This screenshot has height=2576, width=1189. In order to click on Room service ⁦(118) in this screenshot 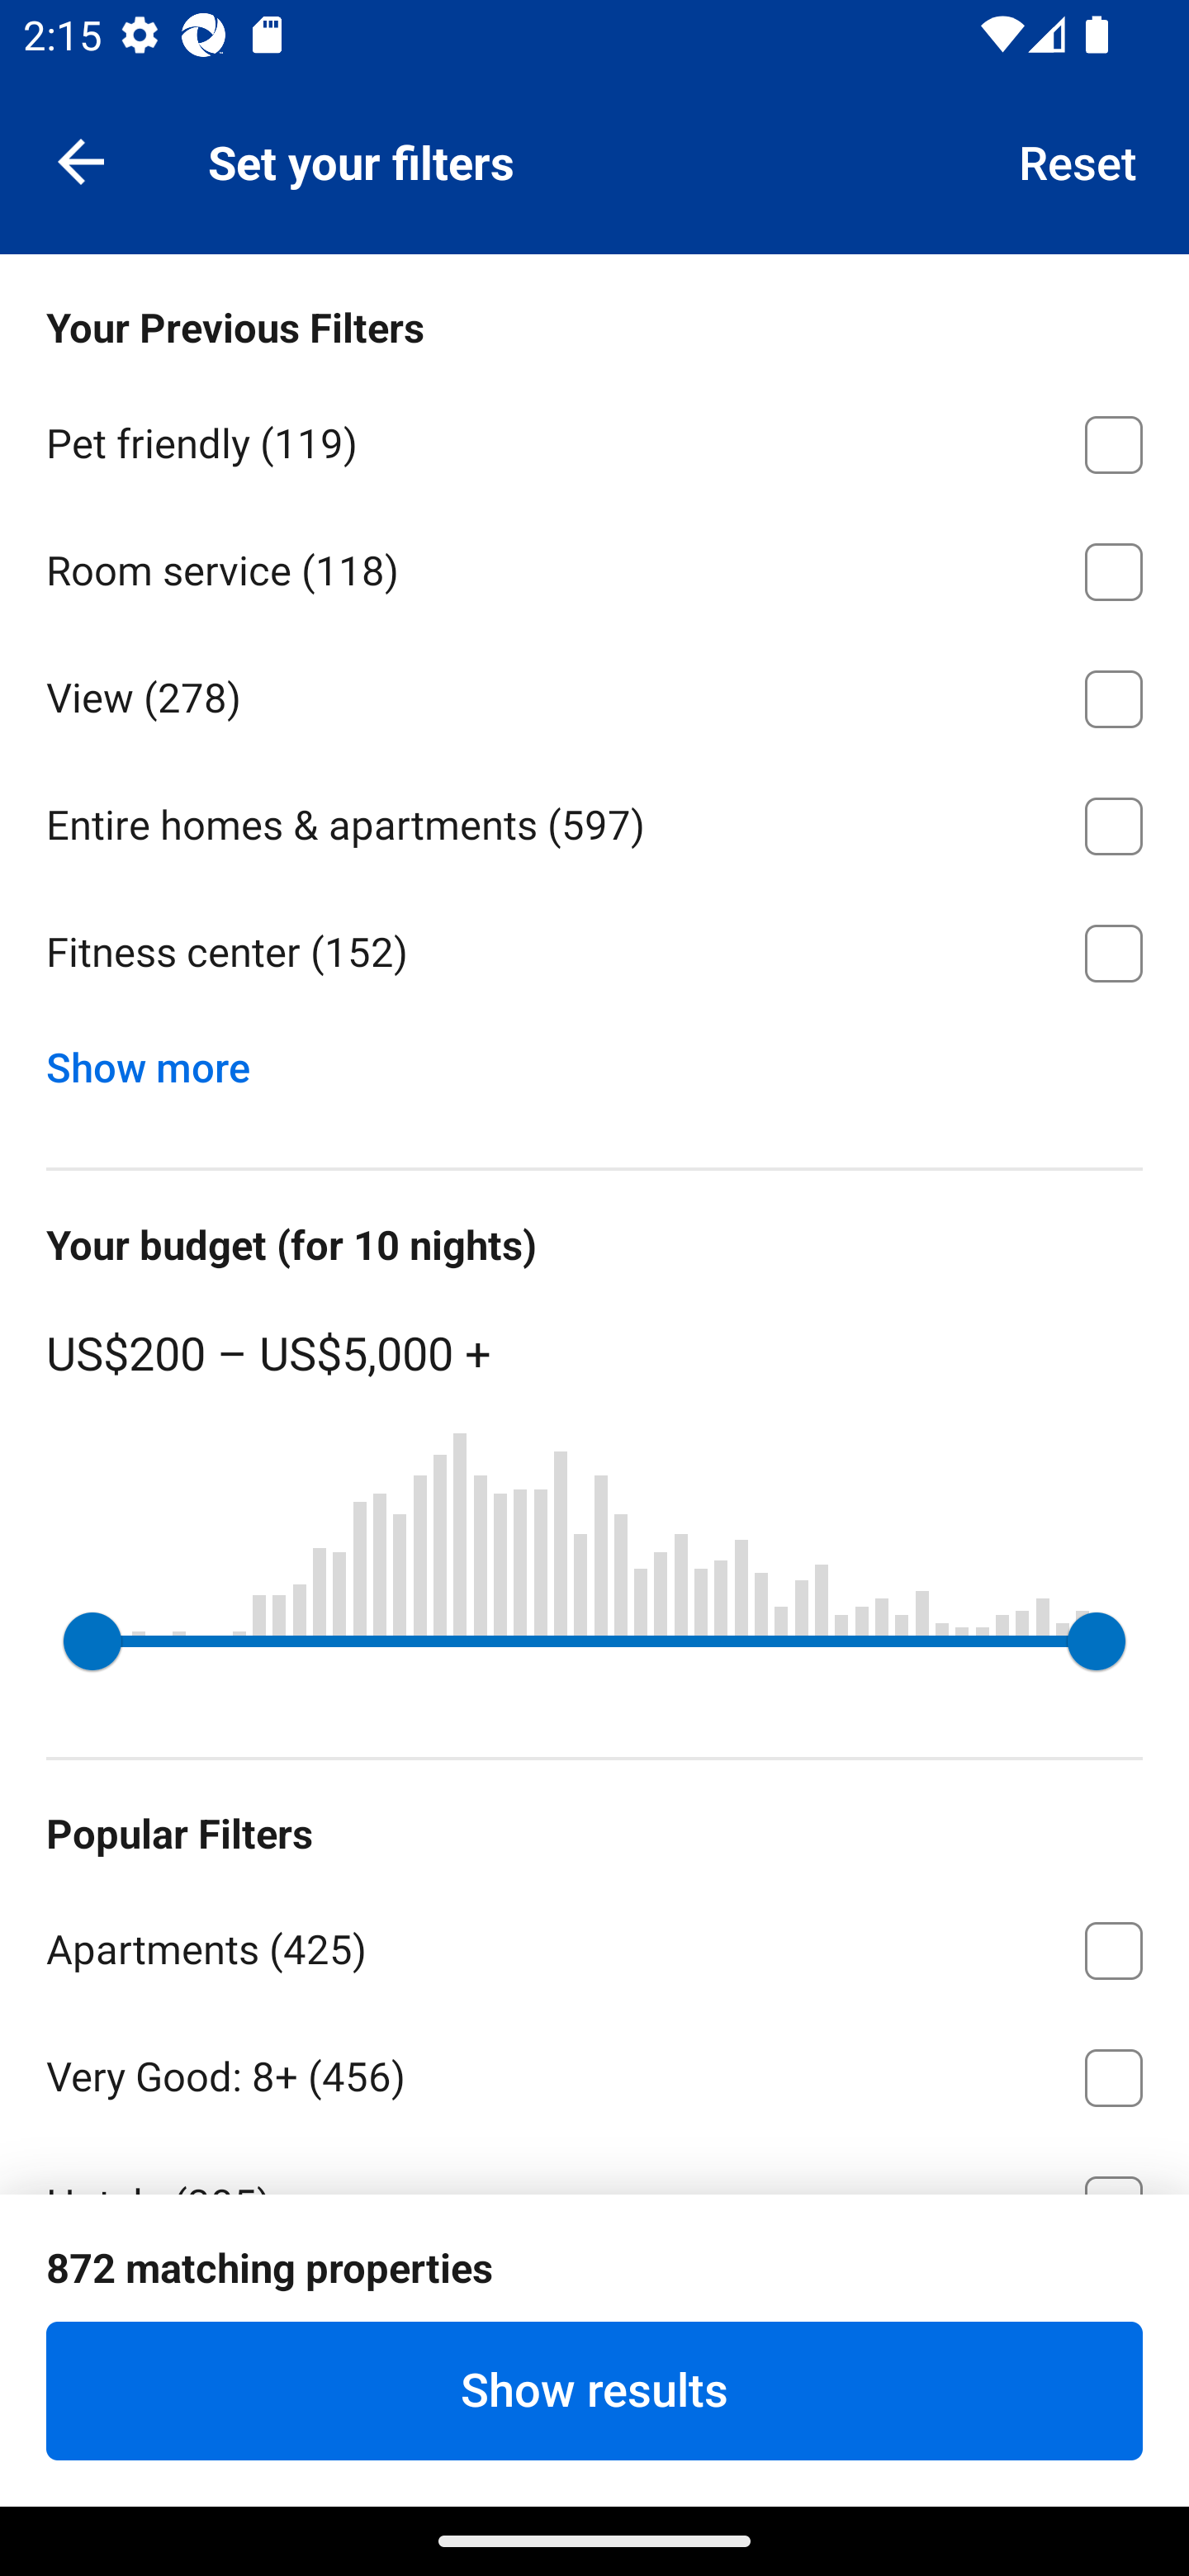, I will do `click(594, 566)`.